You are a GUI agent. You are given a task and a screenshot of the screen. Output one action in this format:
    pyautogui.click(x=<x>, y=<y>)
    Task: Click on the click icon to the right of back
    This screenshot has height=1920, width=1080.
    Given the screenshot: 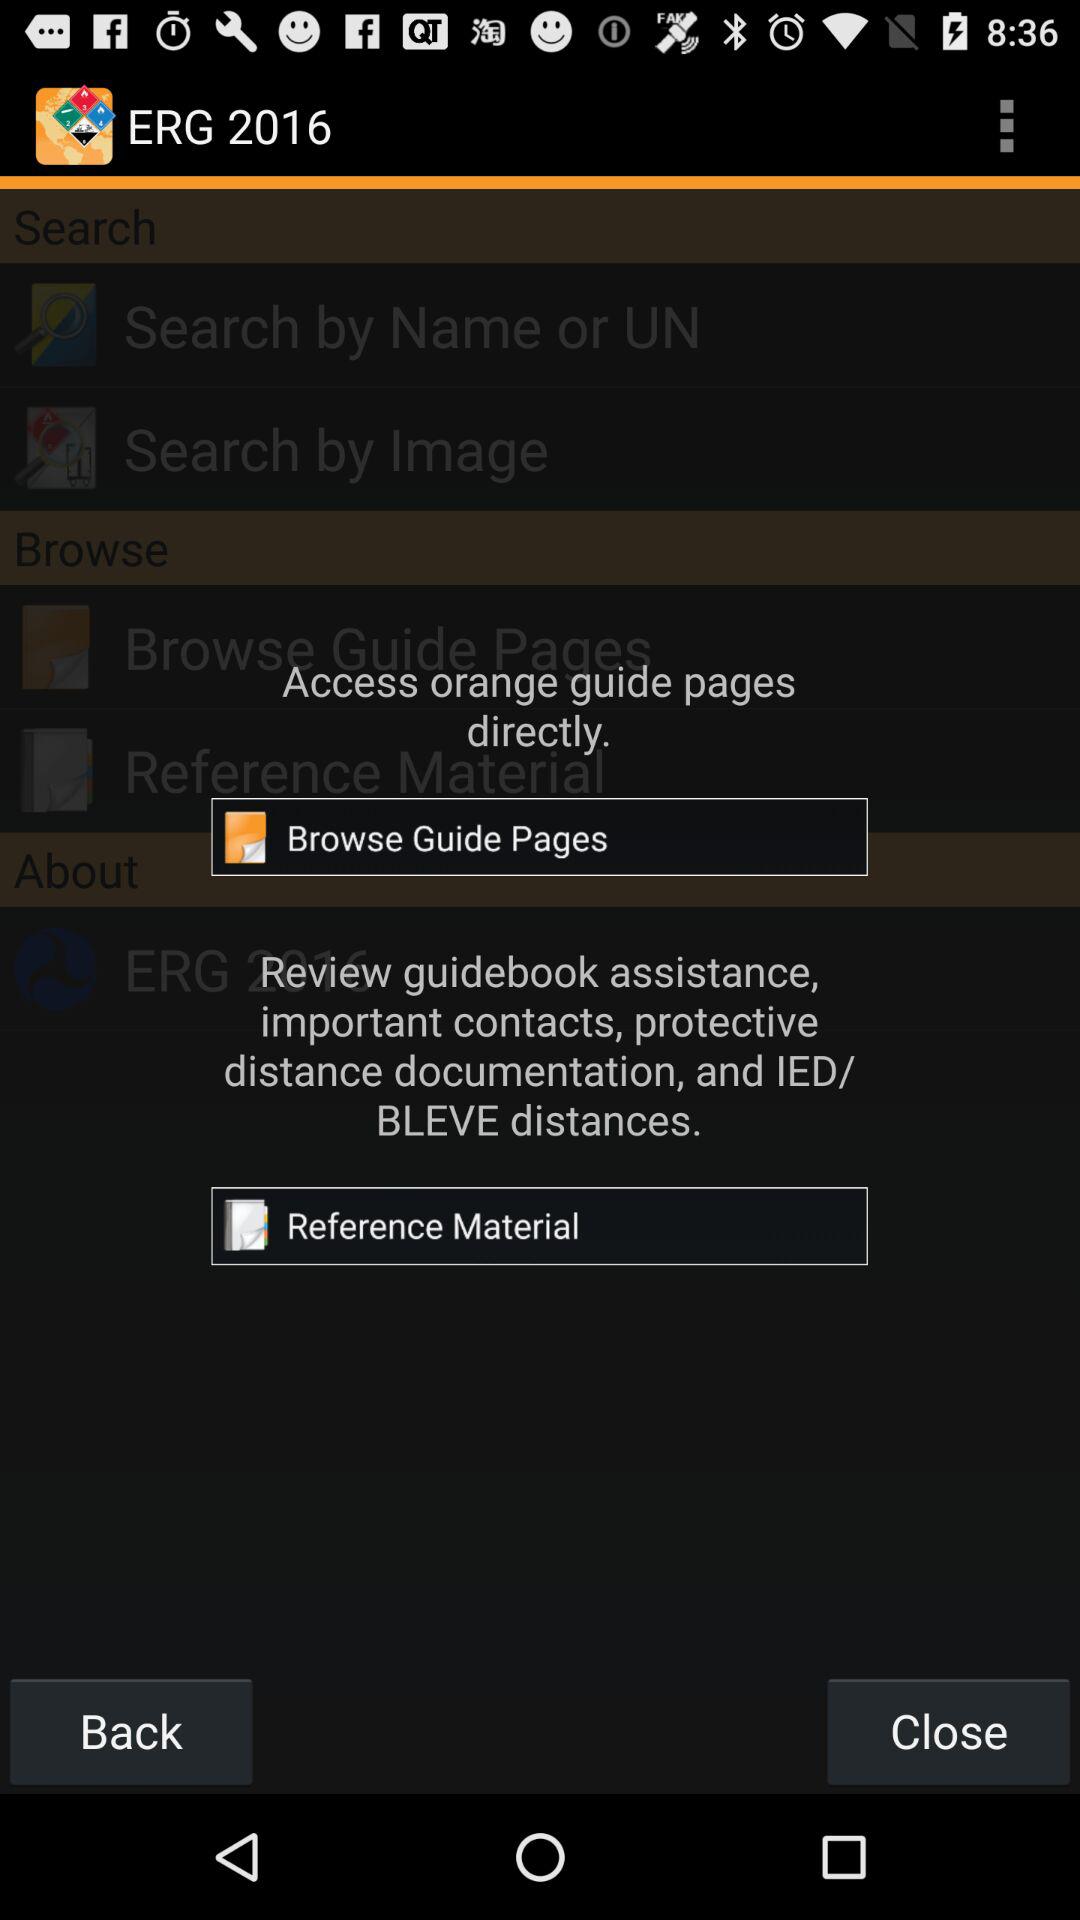 What is the action you would take?
    pyautogui.click(x=948, y=1730)
    